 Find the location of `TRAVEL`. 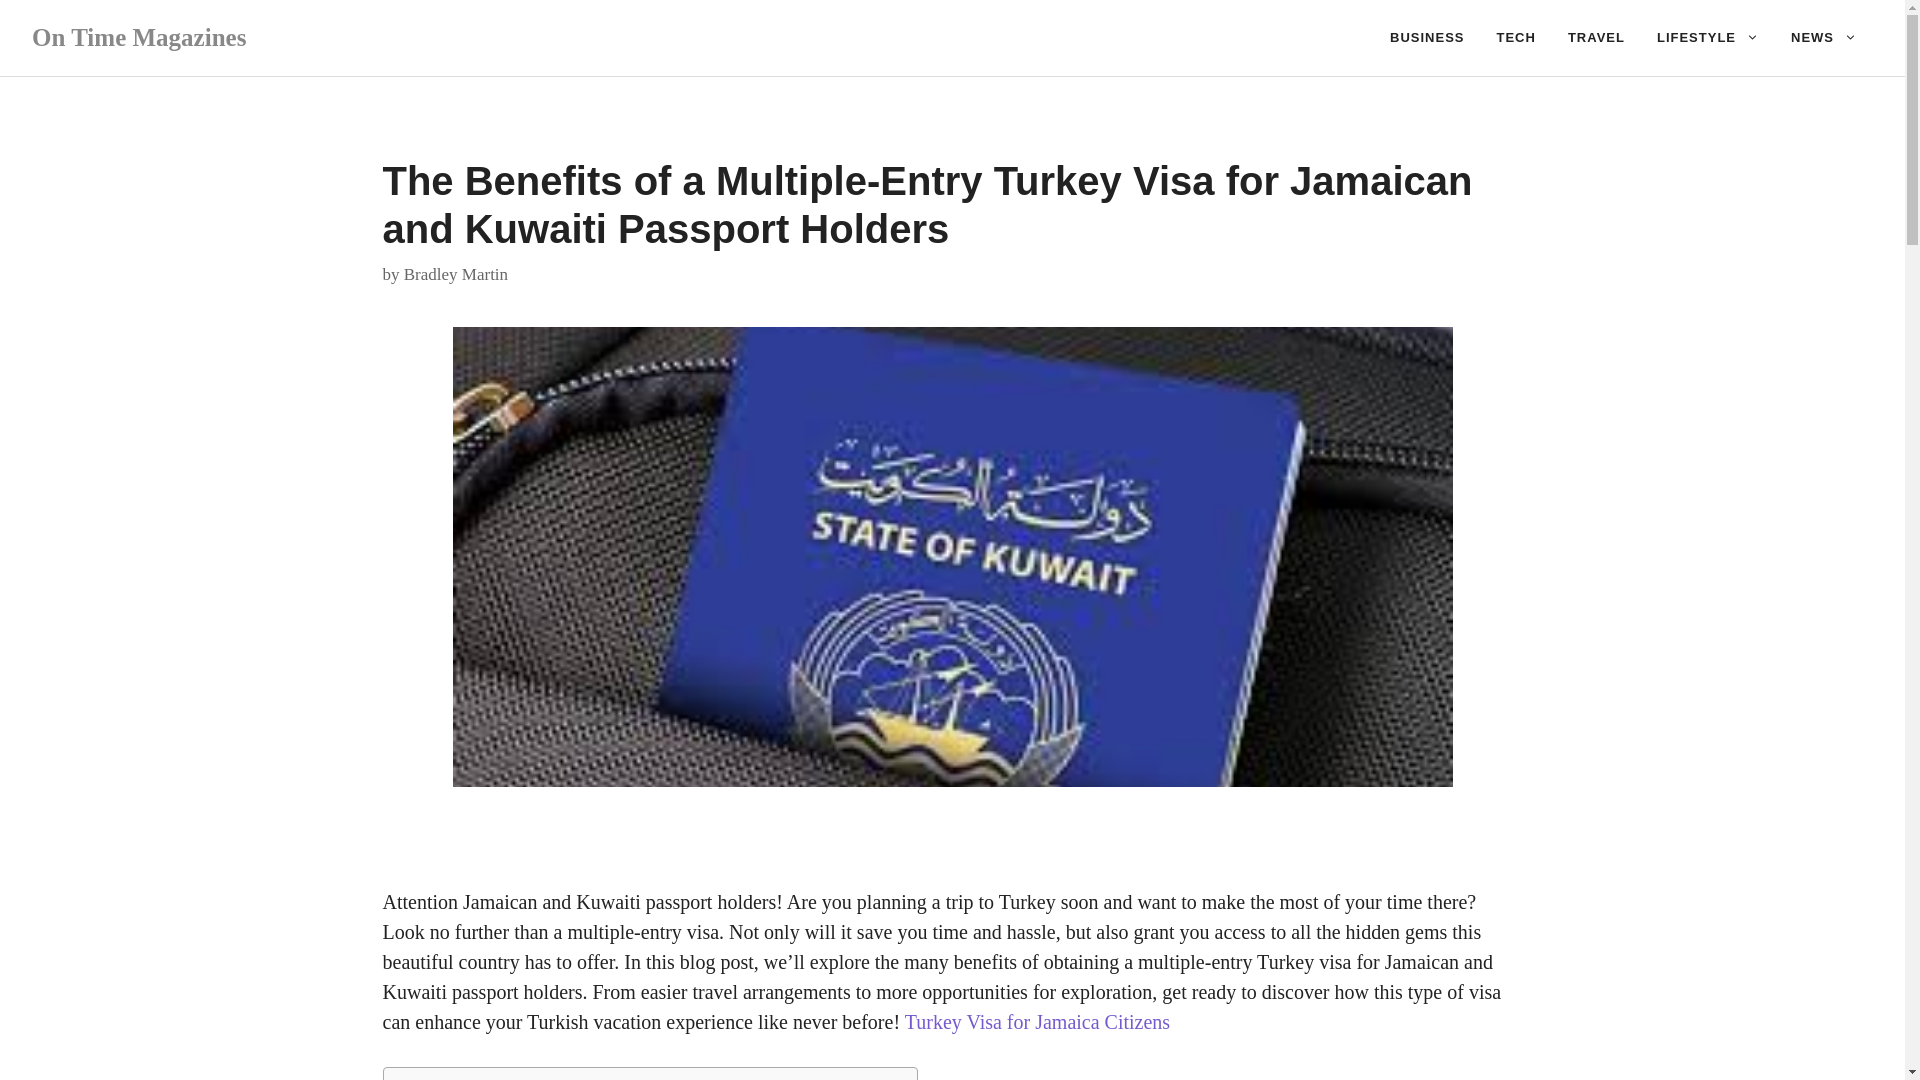

TRAVEL is located at coordinates (1596, 38).